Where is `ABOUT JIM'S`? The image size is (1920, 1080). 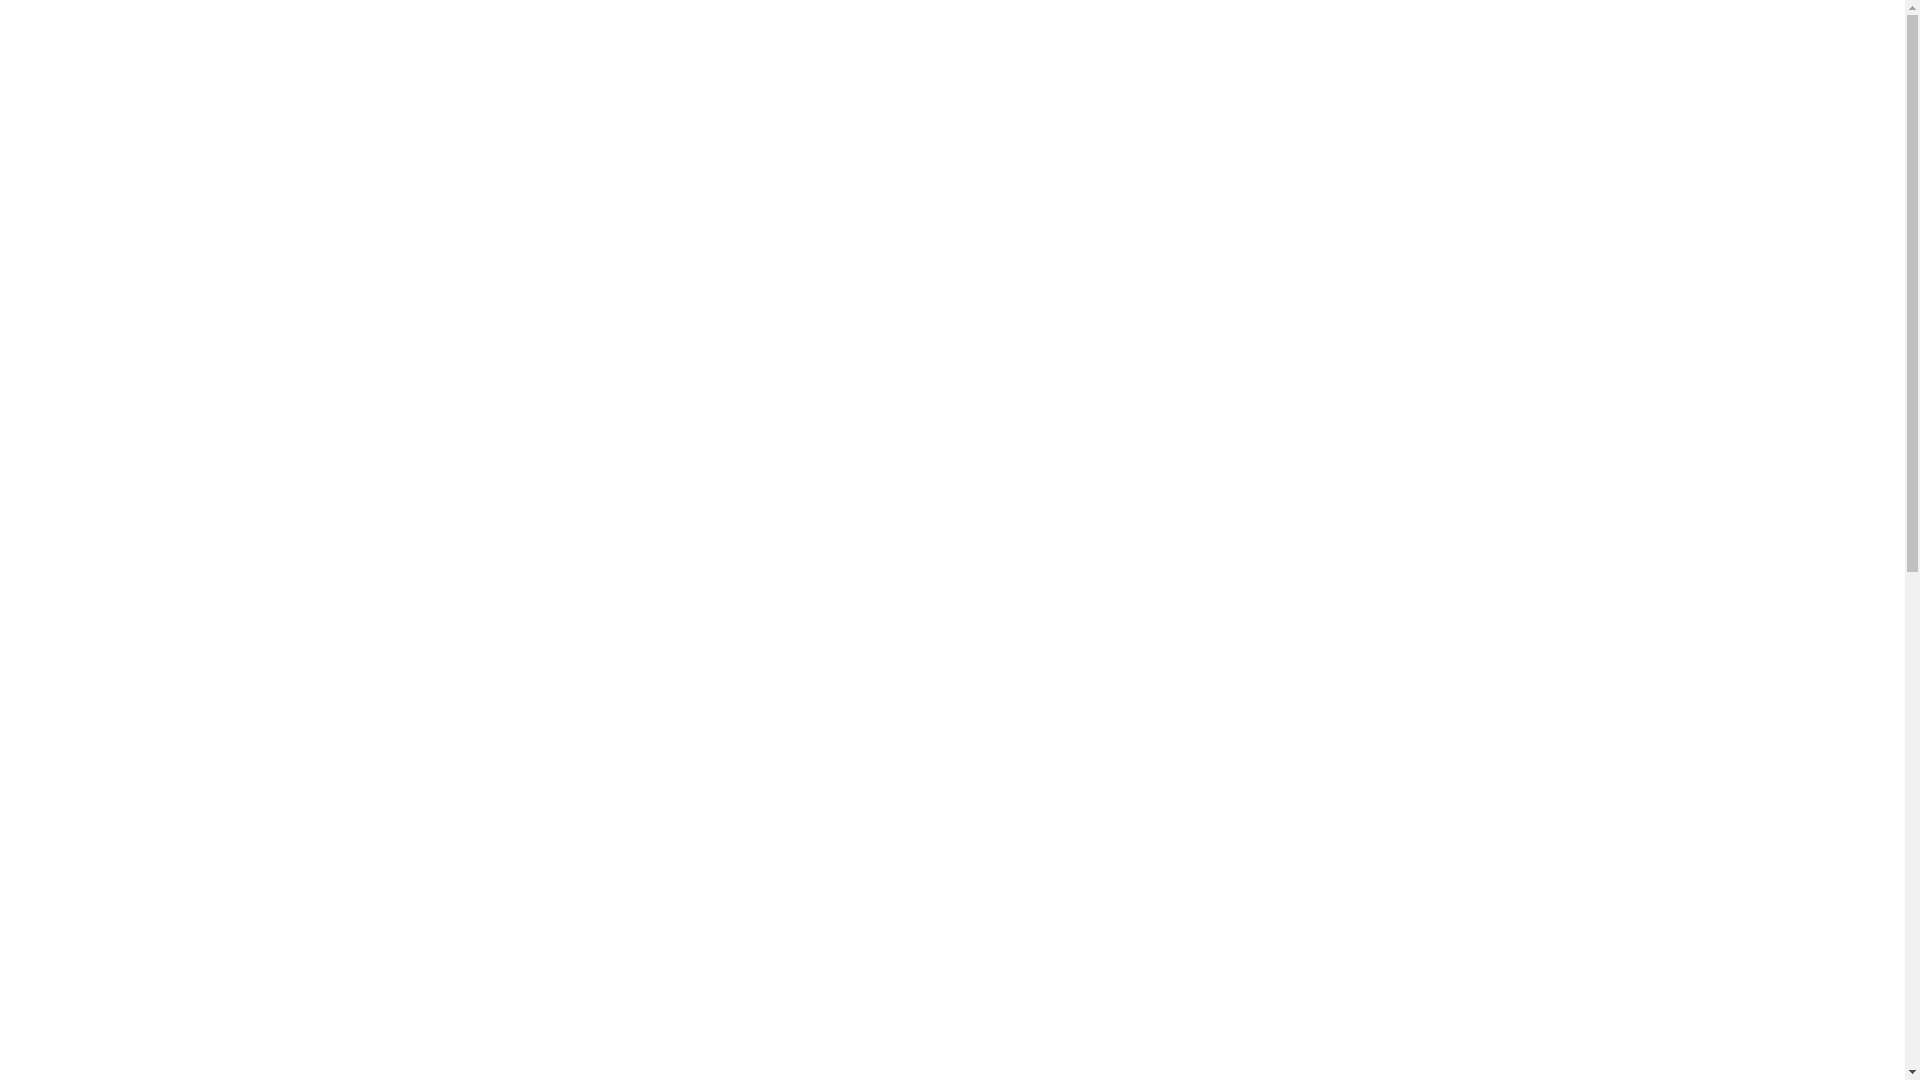 ABOUT JIM'S is located at coordinates (1074, 128).